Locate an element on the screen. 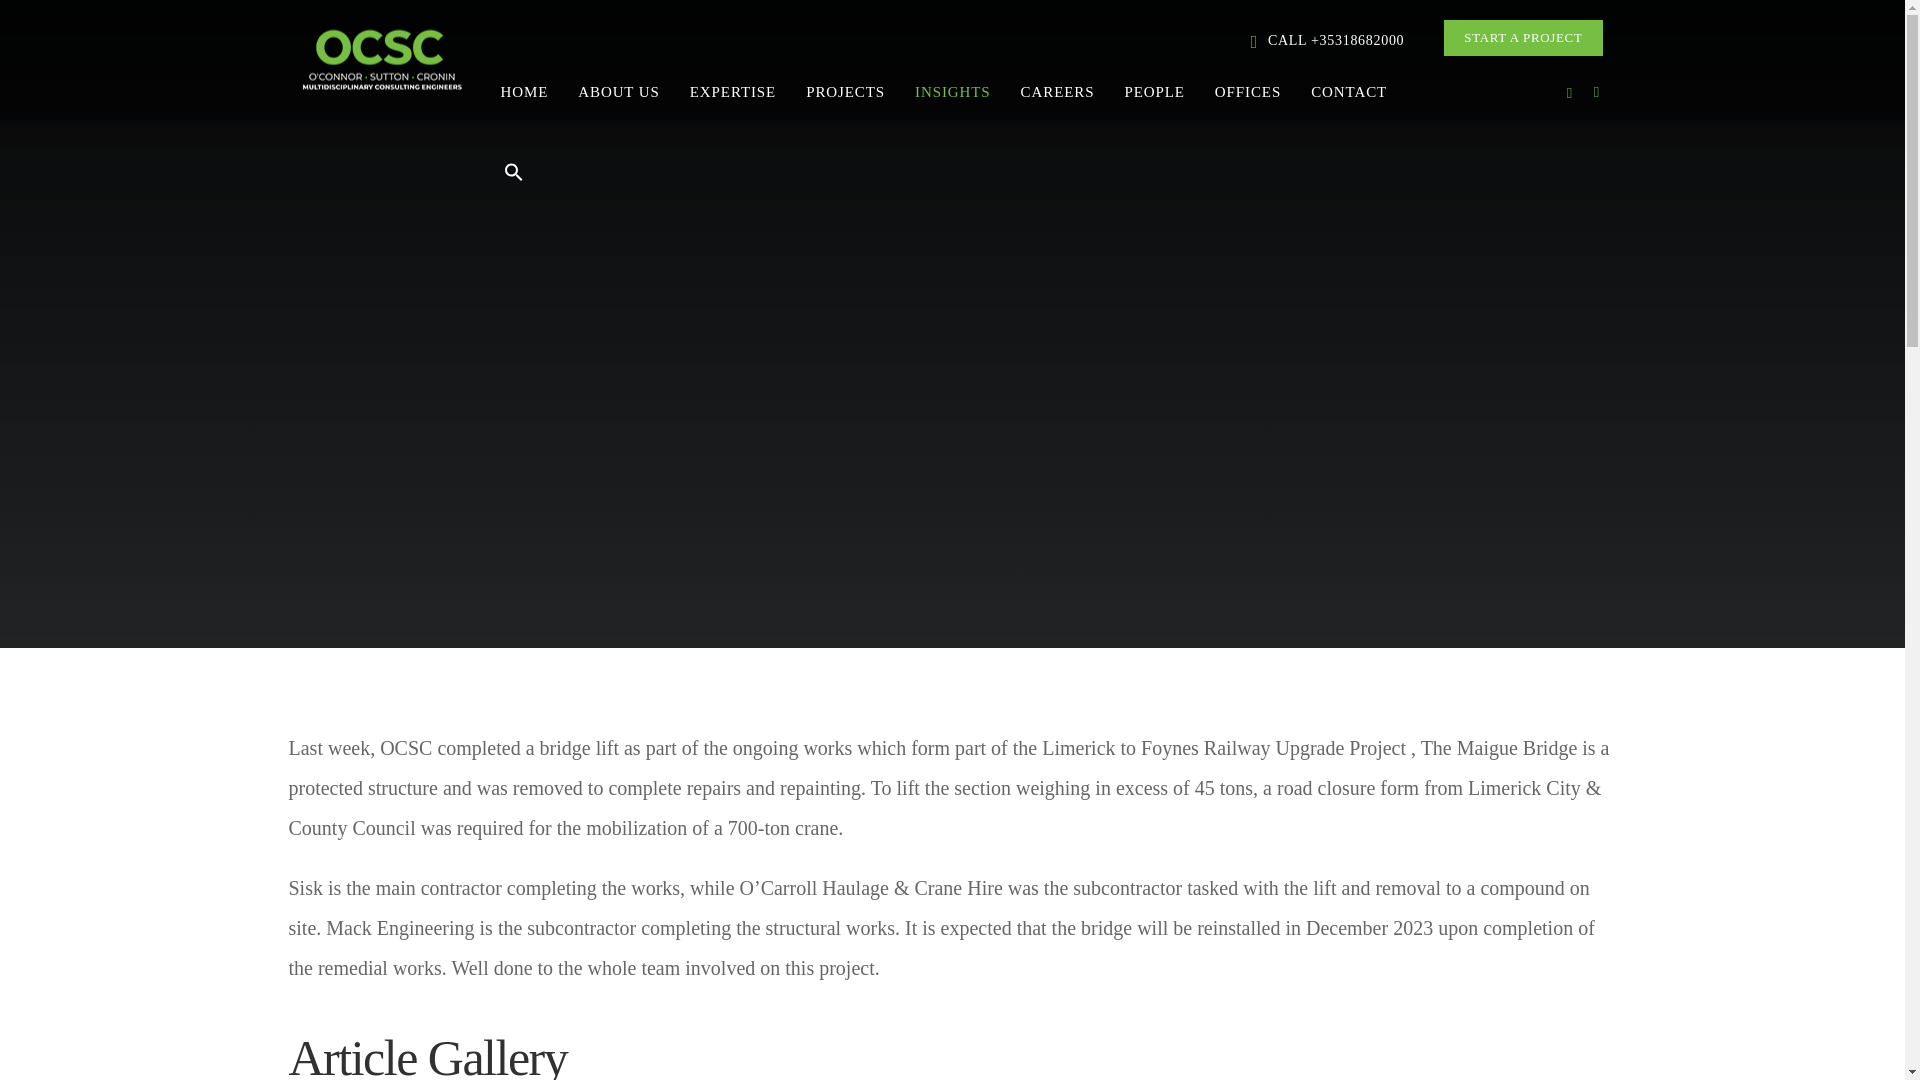  START A PROJECT is located at coordinates (1522, 38).